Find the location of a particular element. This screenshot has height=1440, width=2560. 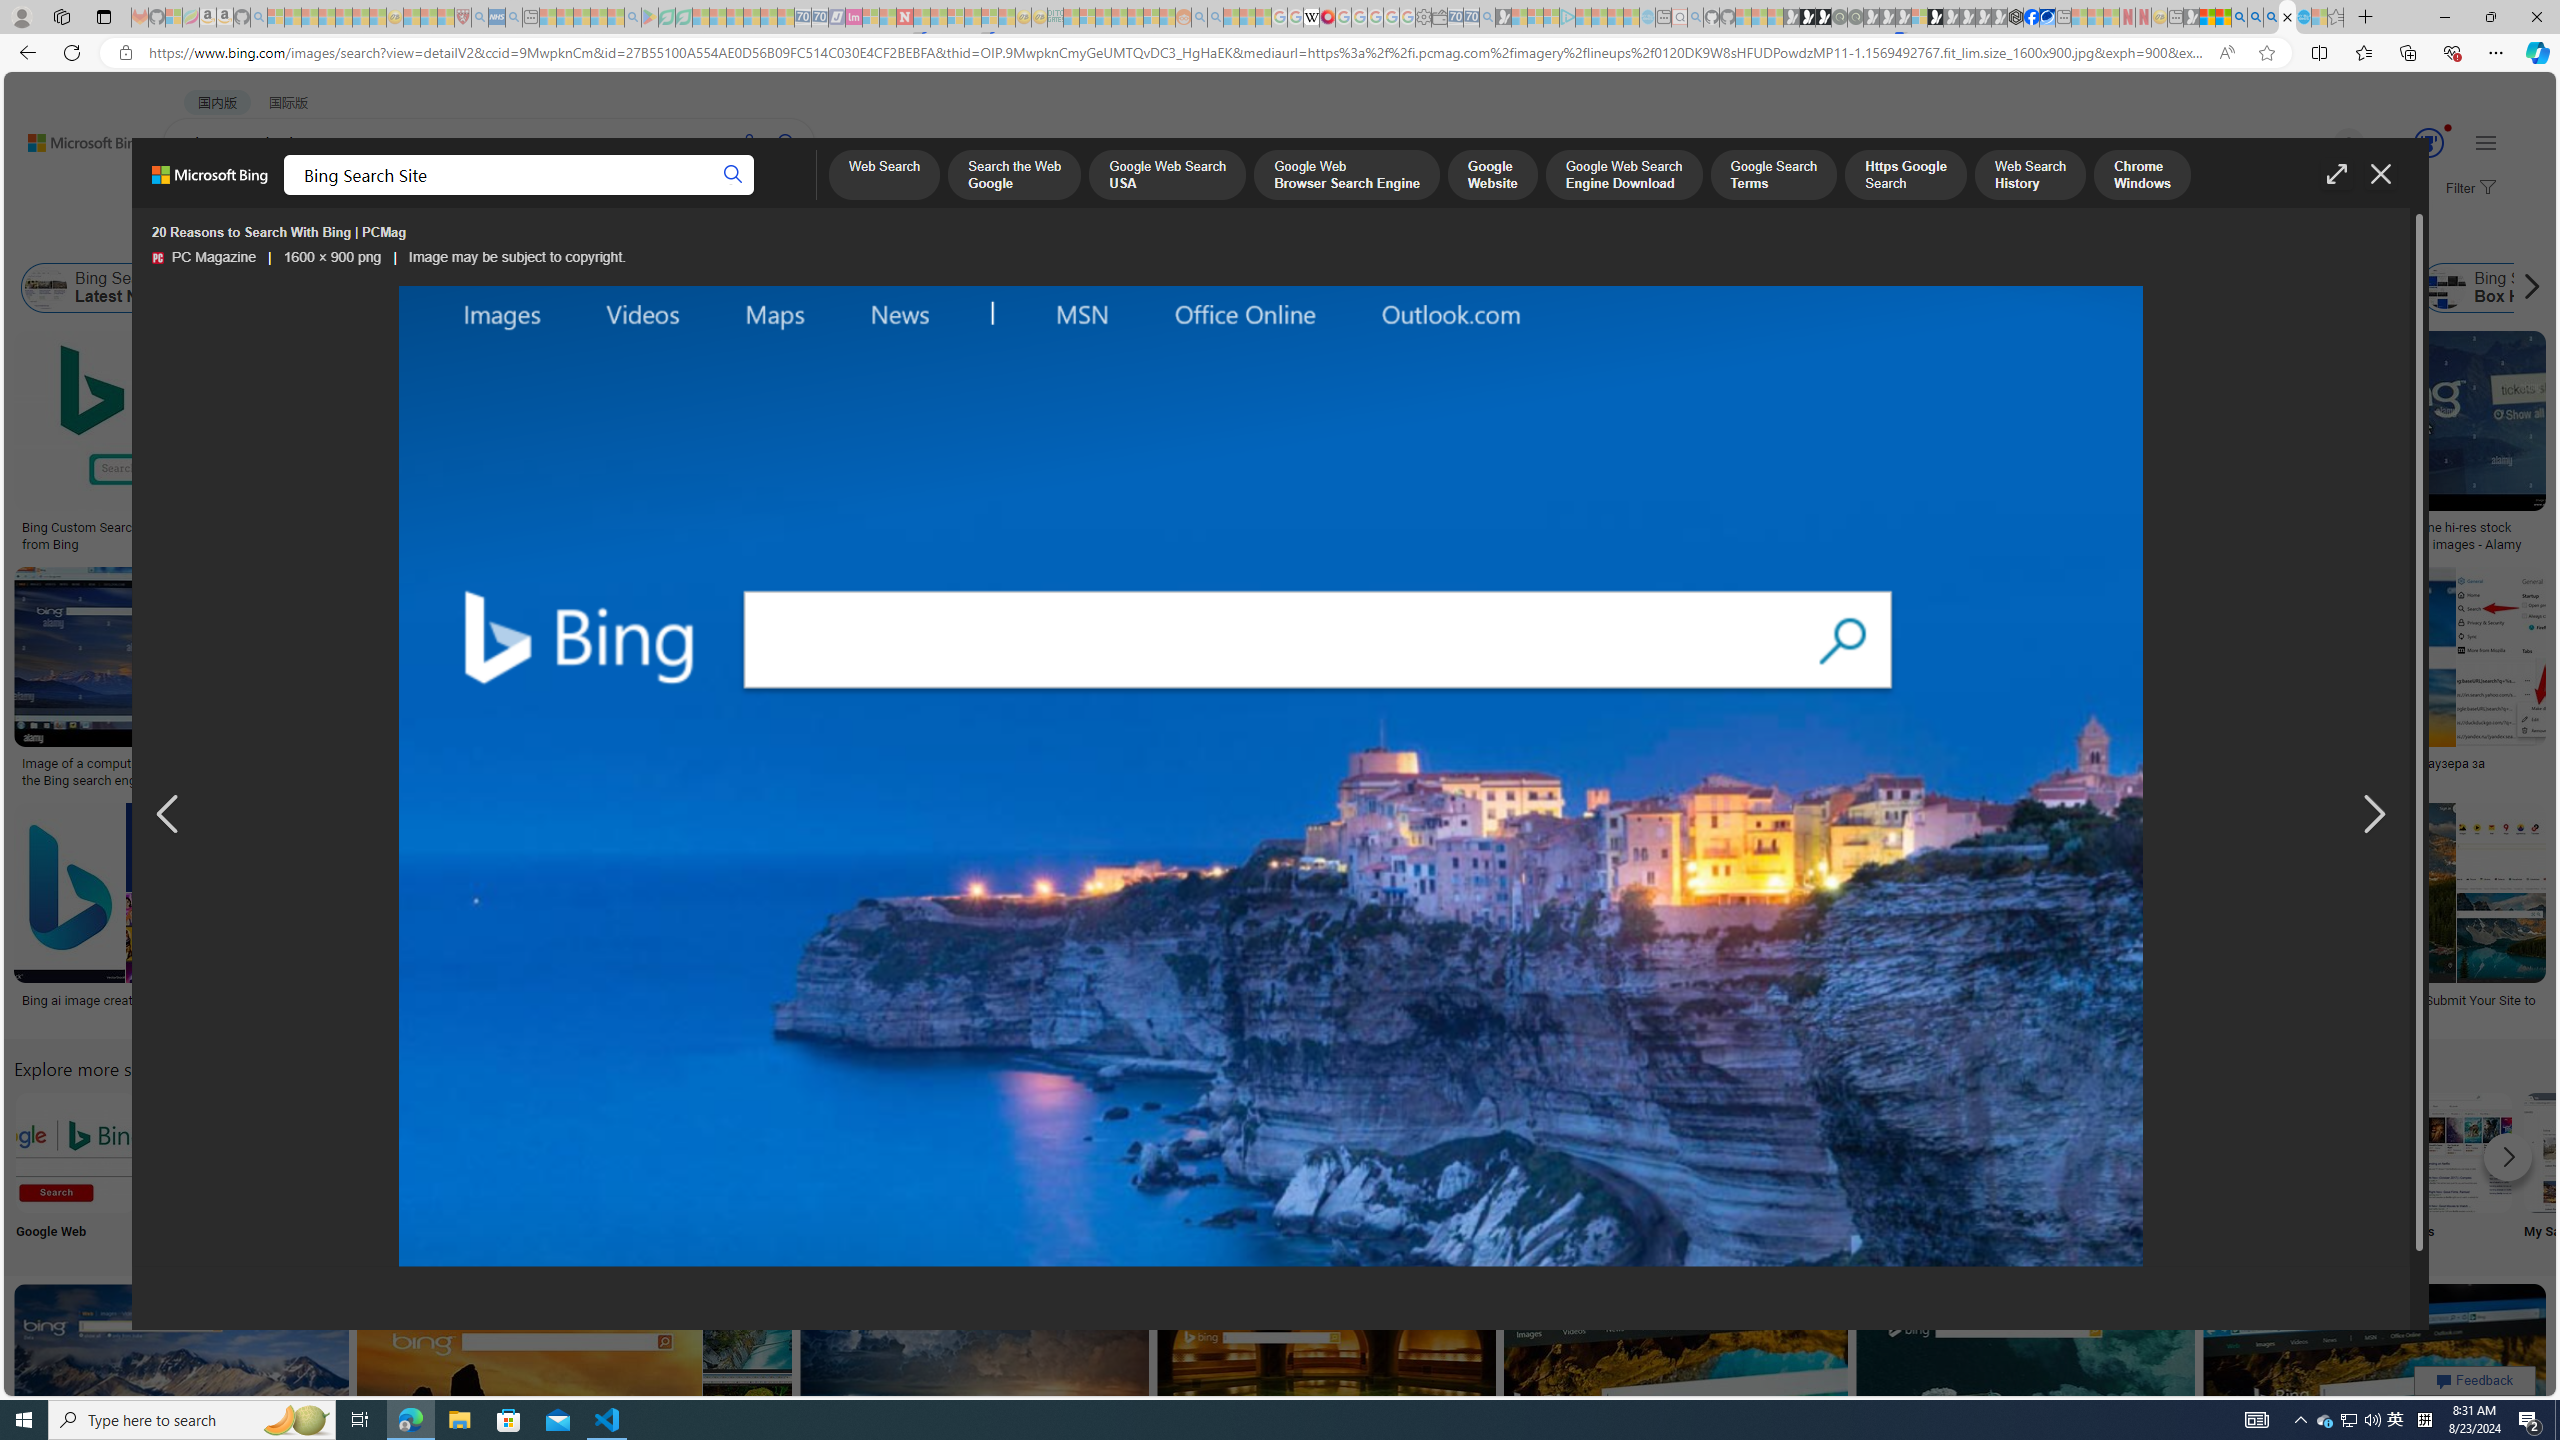

Bing Search Bar Install is located at coordinates (1660, 1152).